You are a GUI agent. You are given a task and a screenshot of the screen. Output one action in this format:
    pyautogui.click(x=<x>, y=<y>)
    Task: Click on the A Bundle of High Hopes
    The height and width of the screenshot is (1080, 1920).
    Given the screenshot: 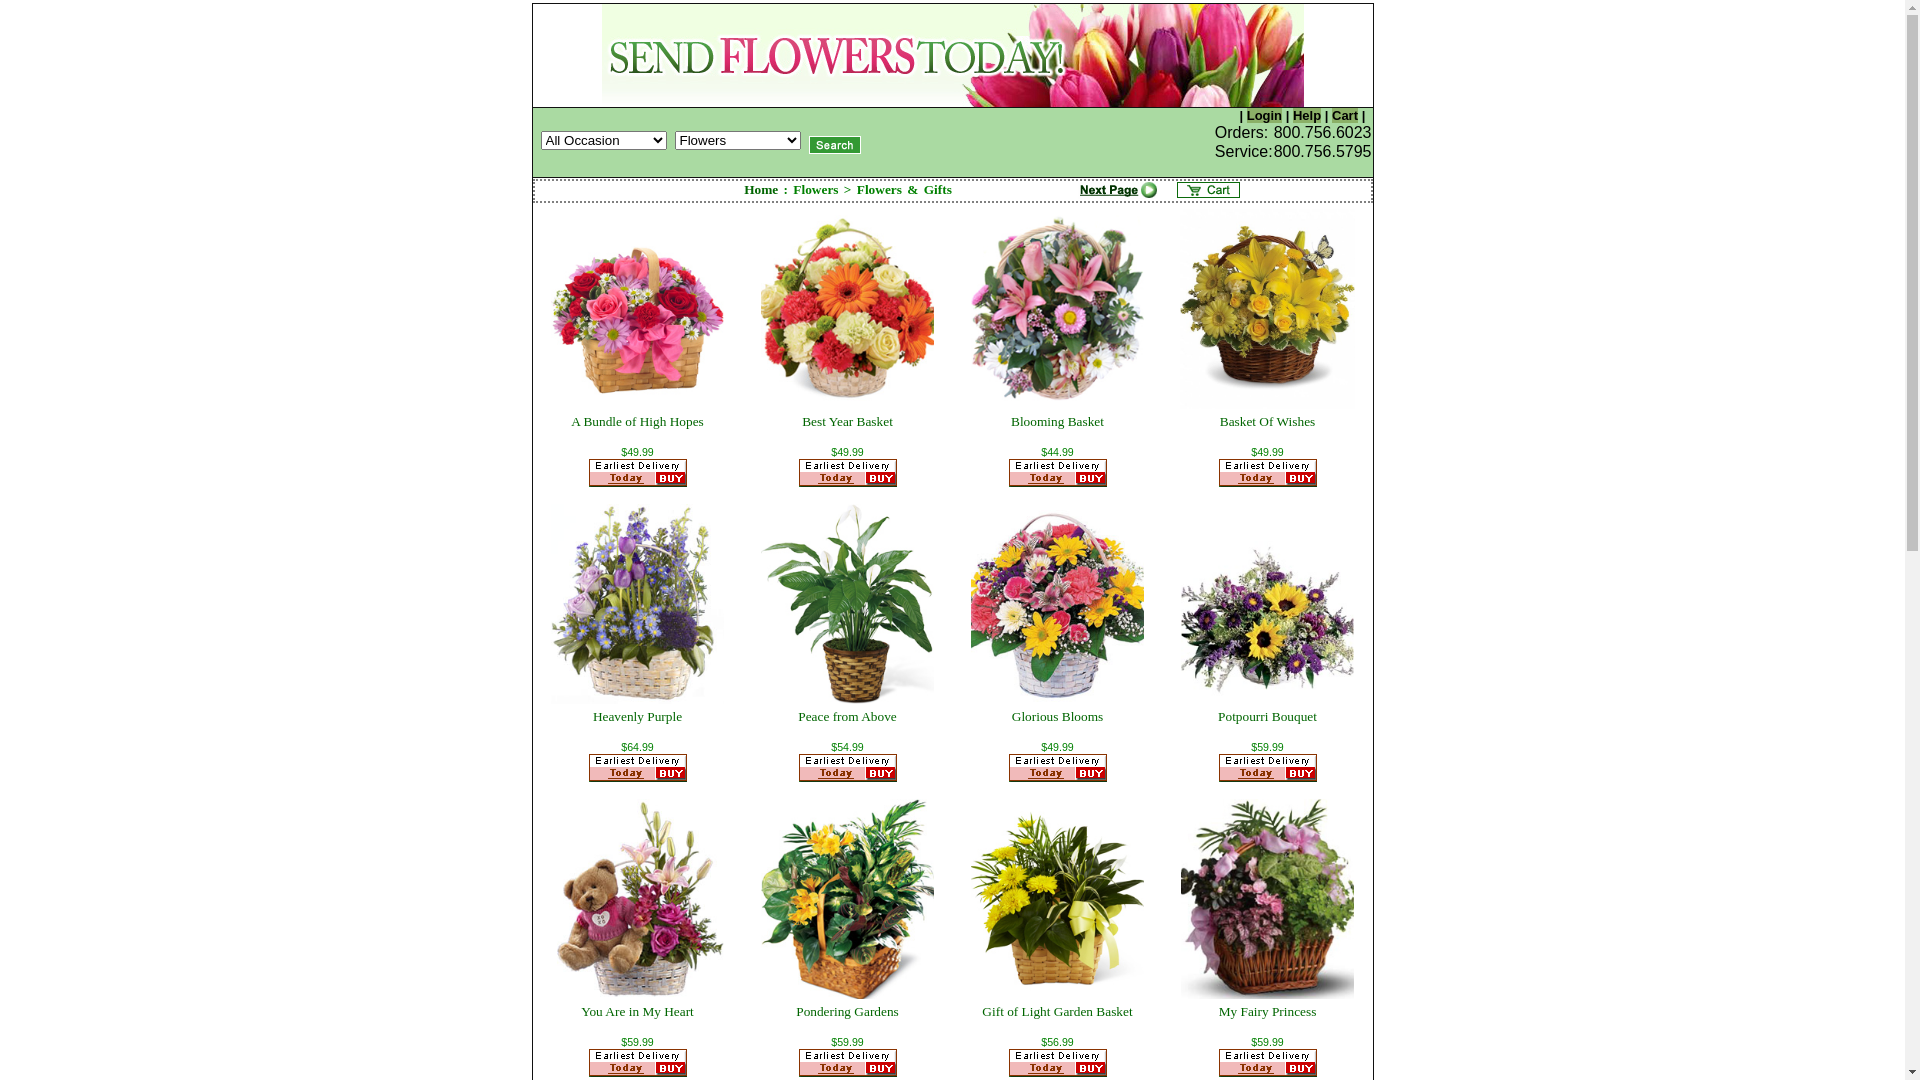 What is the action you would take?
    pyautogui.click(x=638, y=422)
    